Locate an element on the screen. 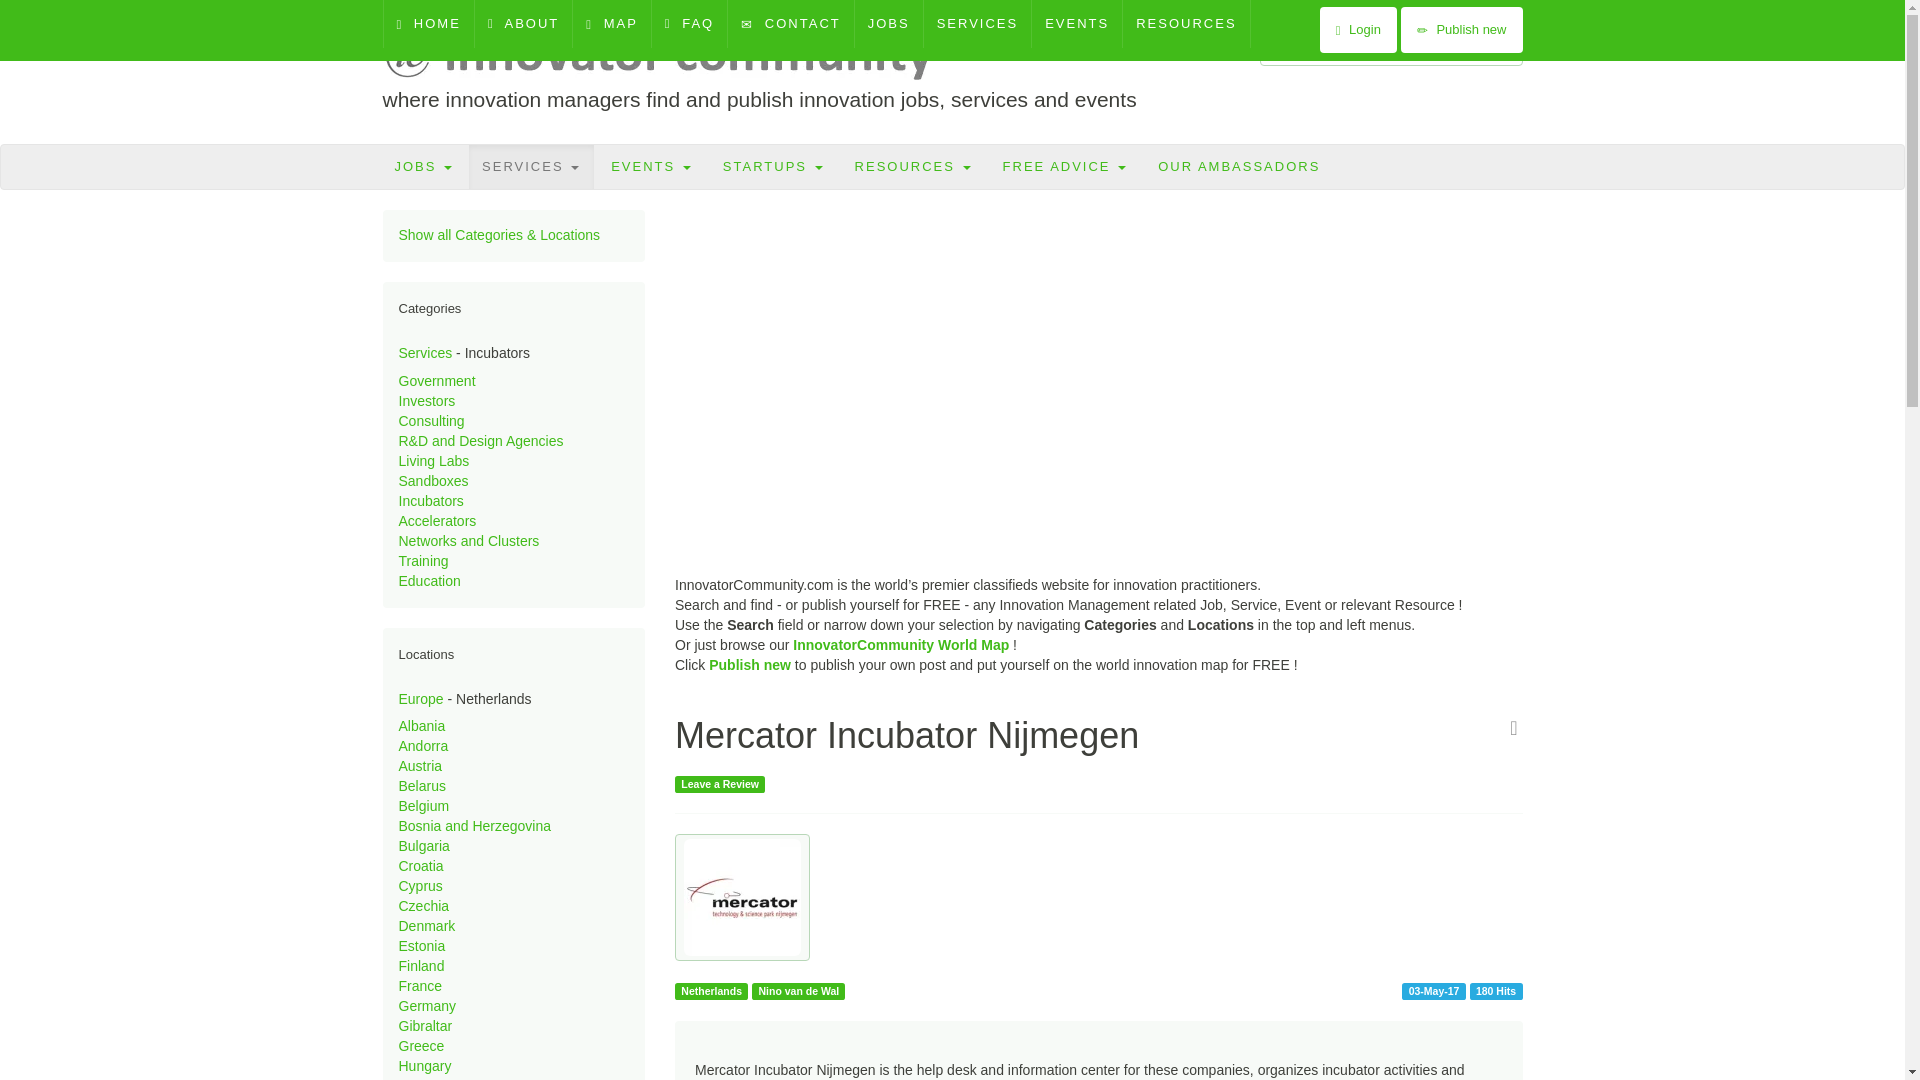  Innovator Community is located at coordinates (667, 54).